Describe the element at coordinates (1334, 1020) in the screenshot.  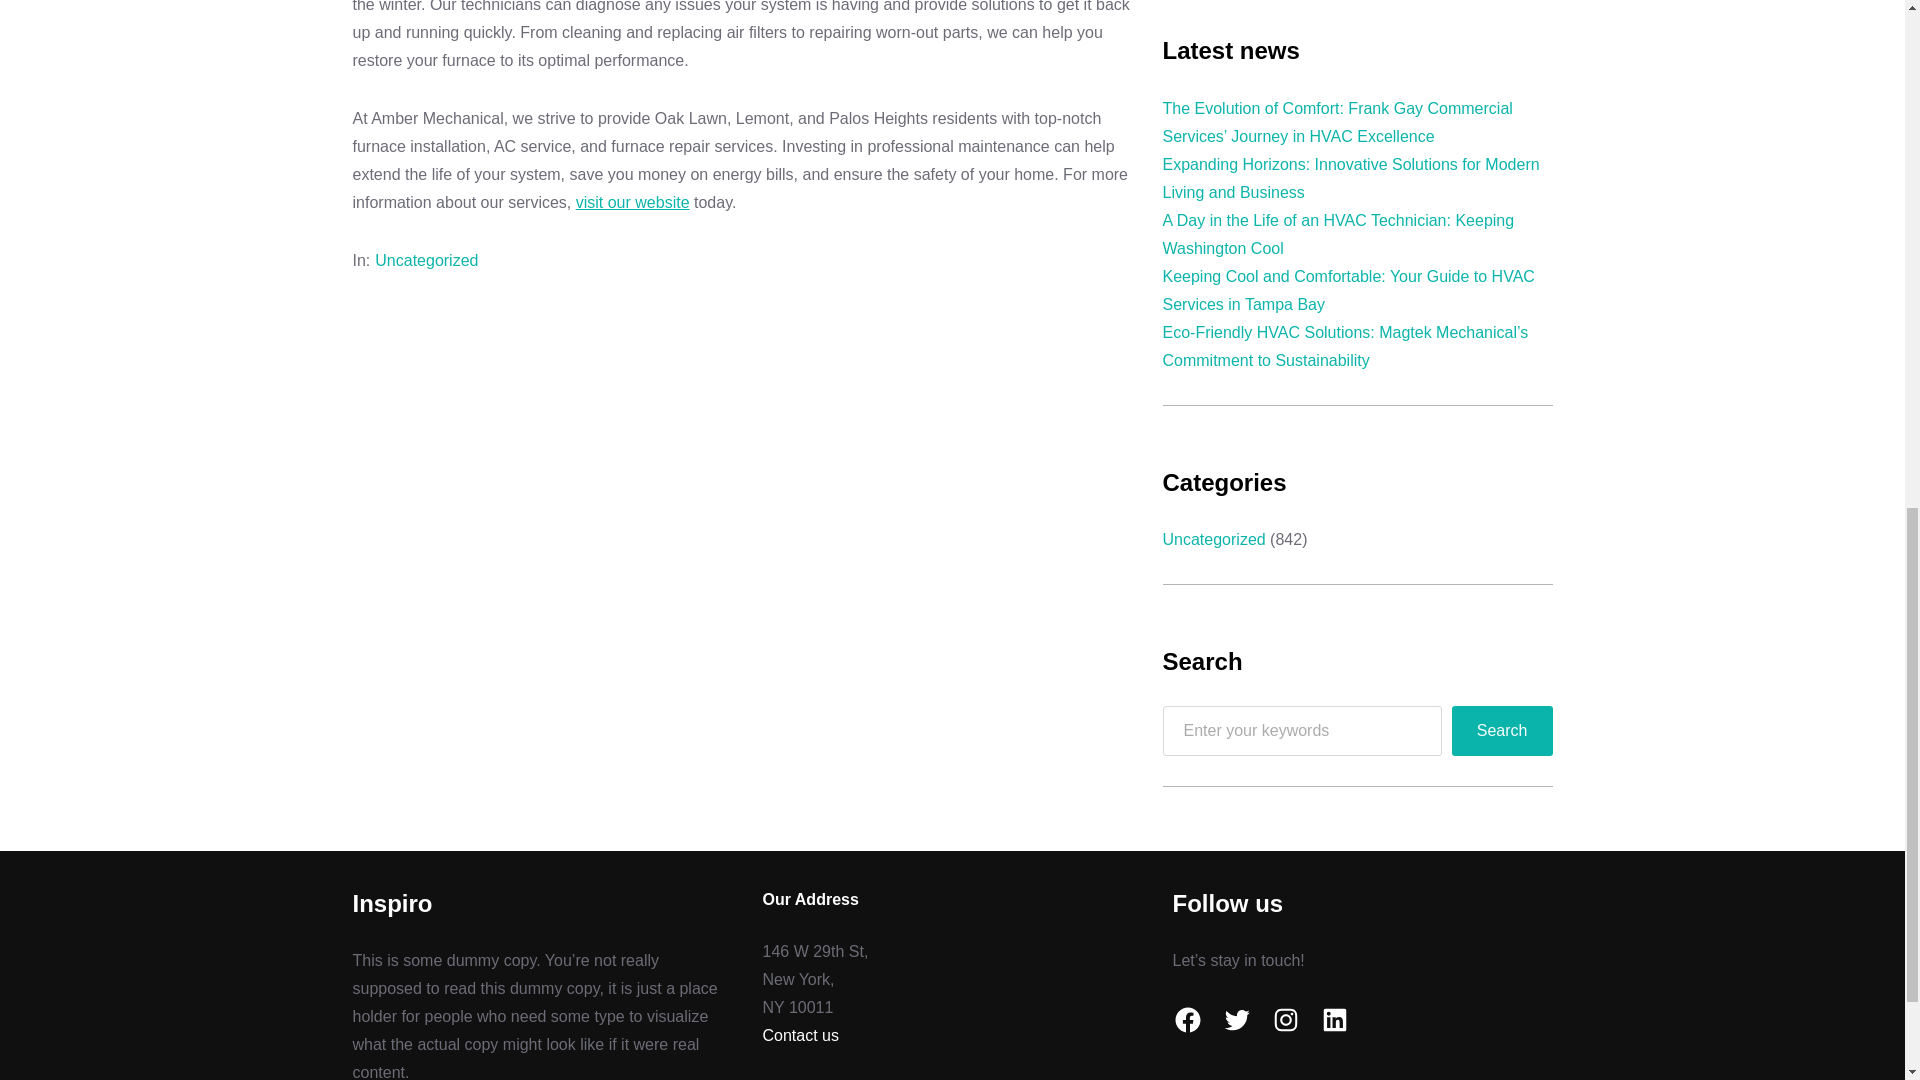
I see `LinkedIn` at that location.